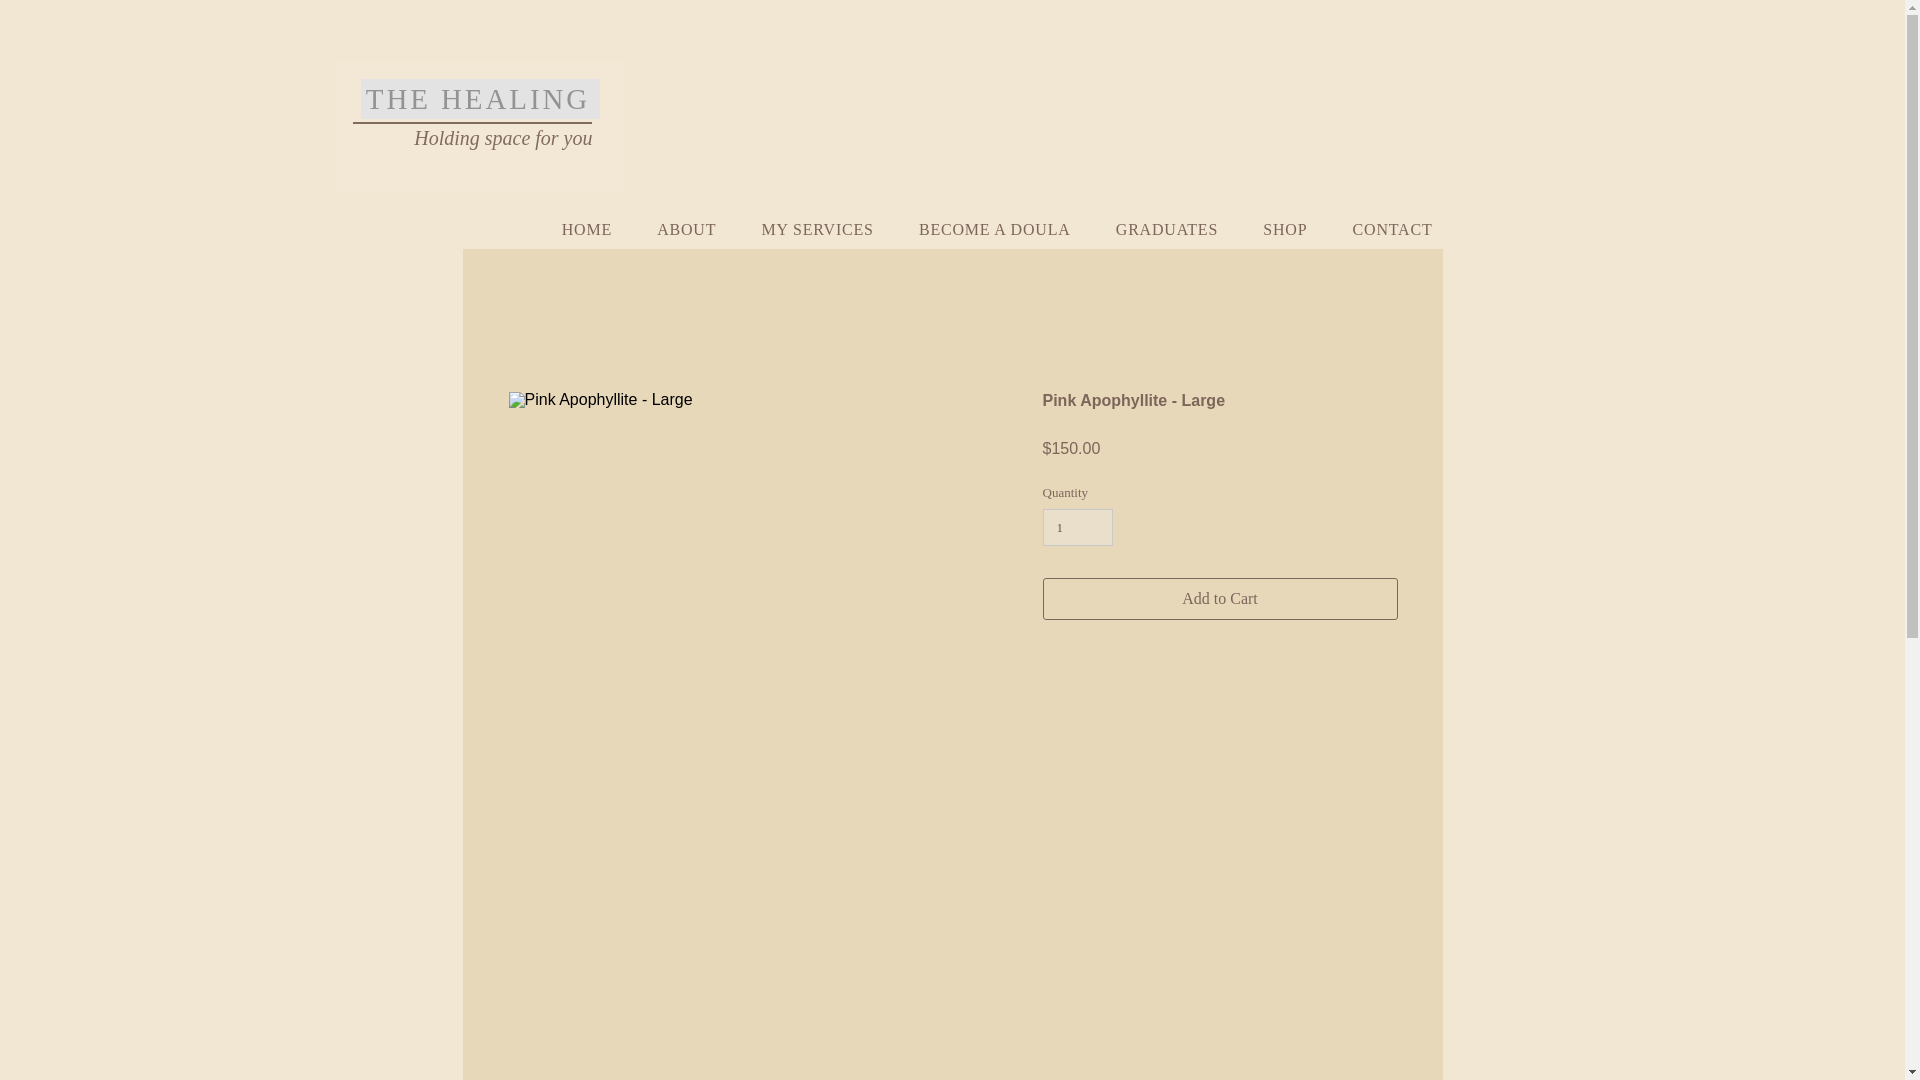 The width and height of the screenshot is (1920, 1080). Describe the element at coordinates (1078, 527) in the screenshot. I see `1` at that location.